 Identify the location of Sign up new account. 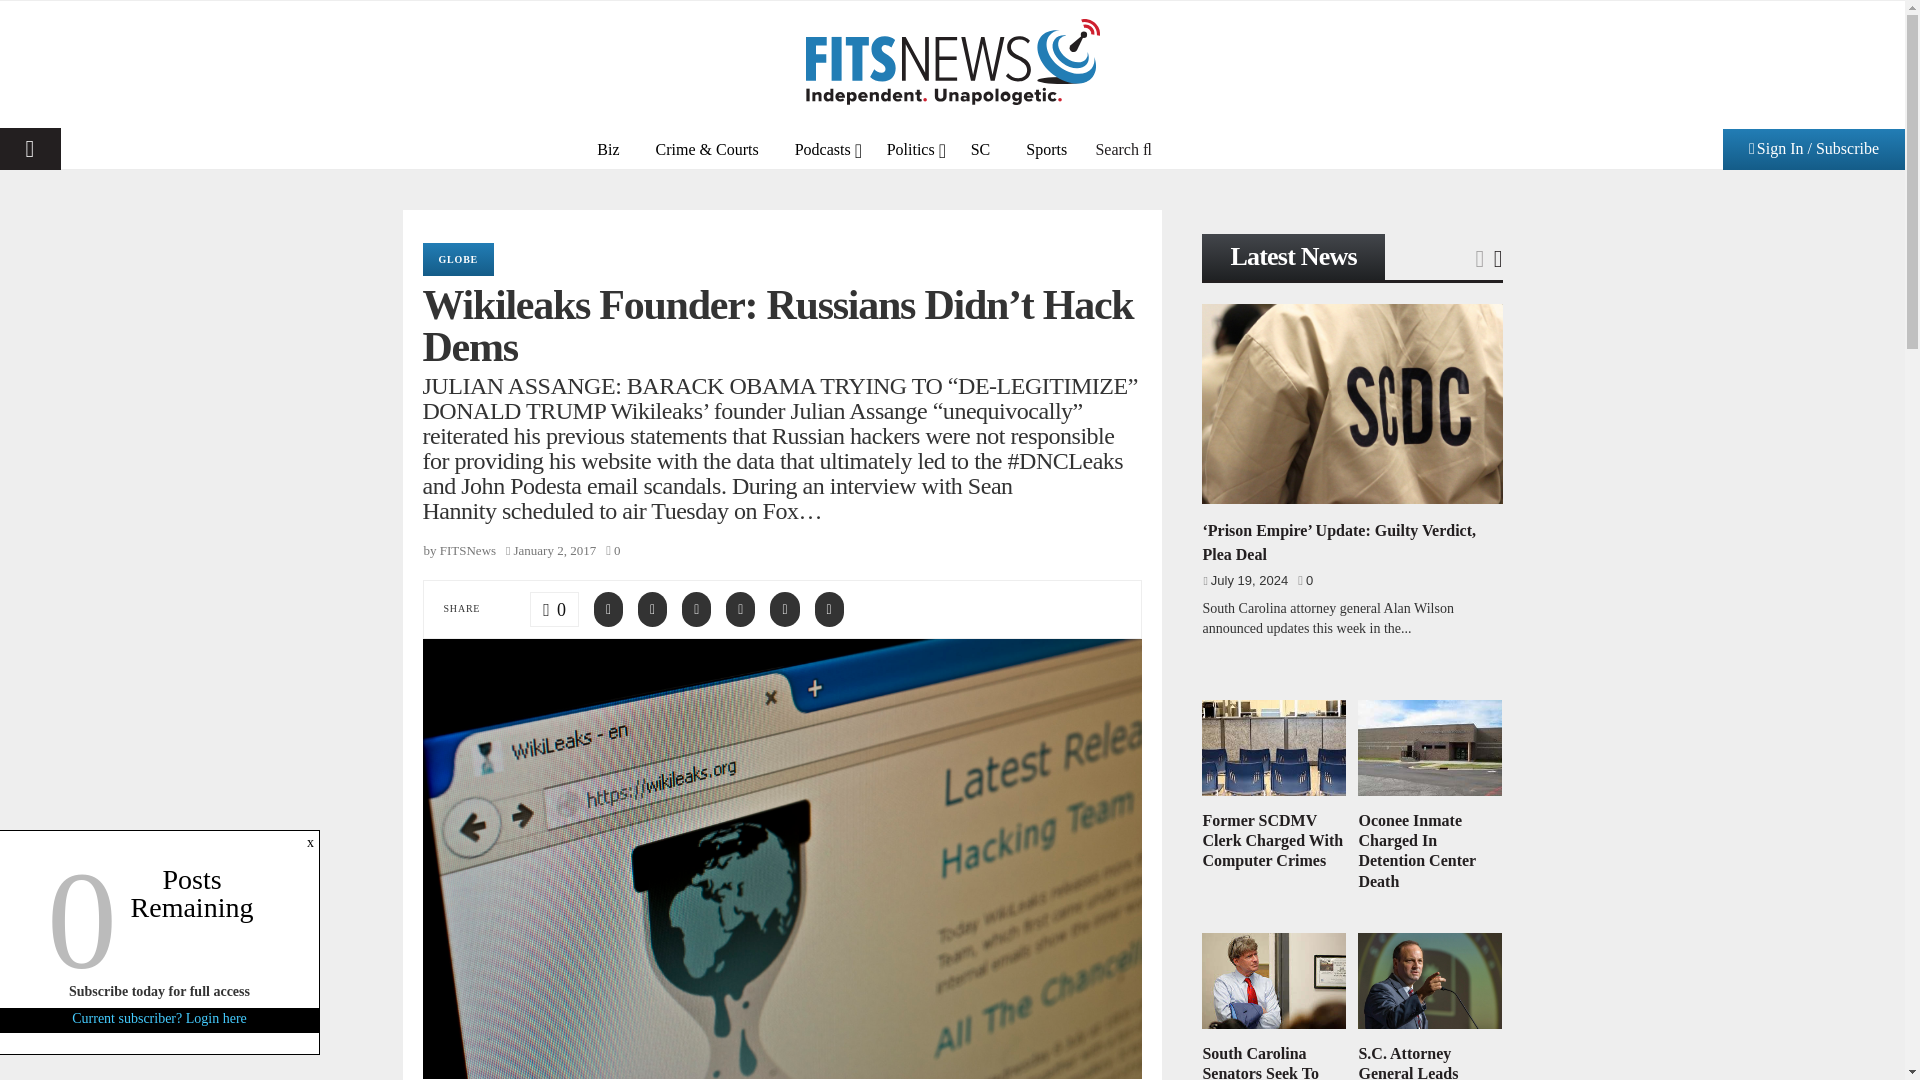
(953, 548).